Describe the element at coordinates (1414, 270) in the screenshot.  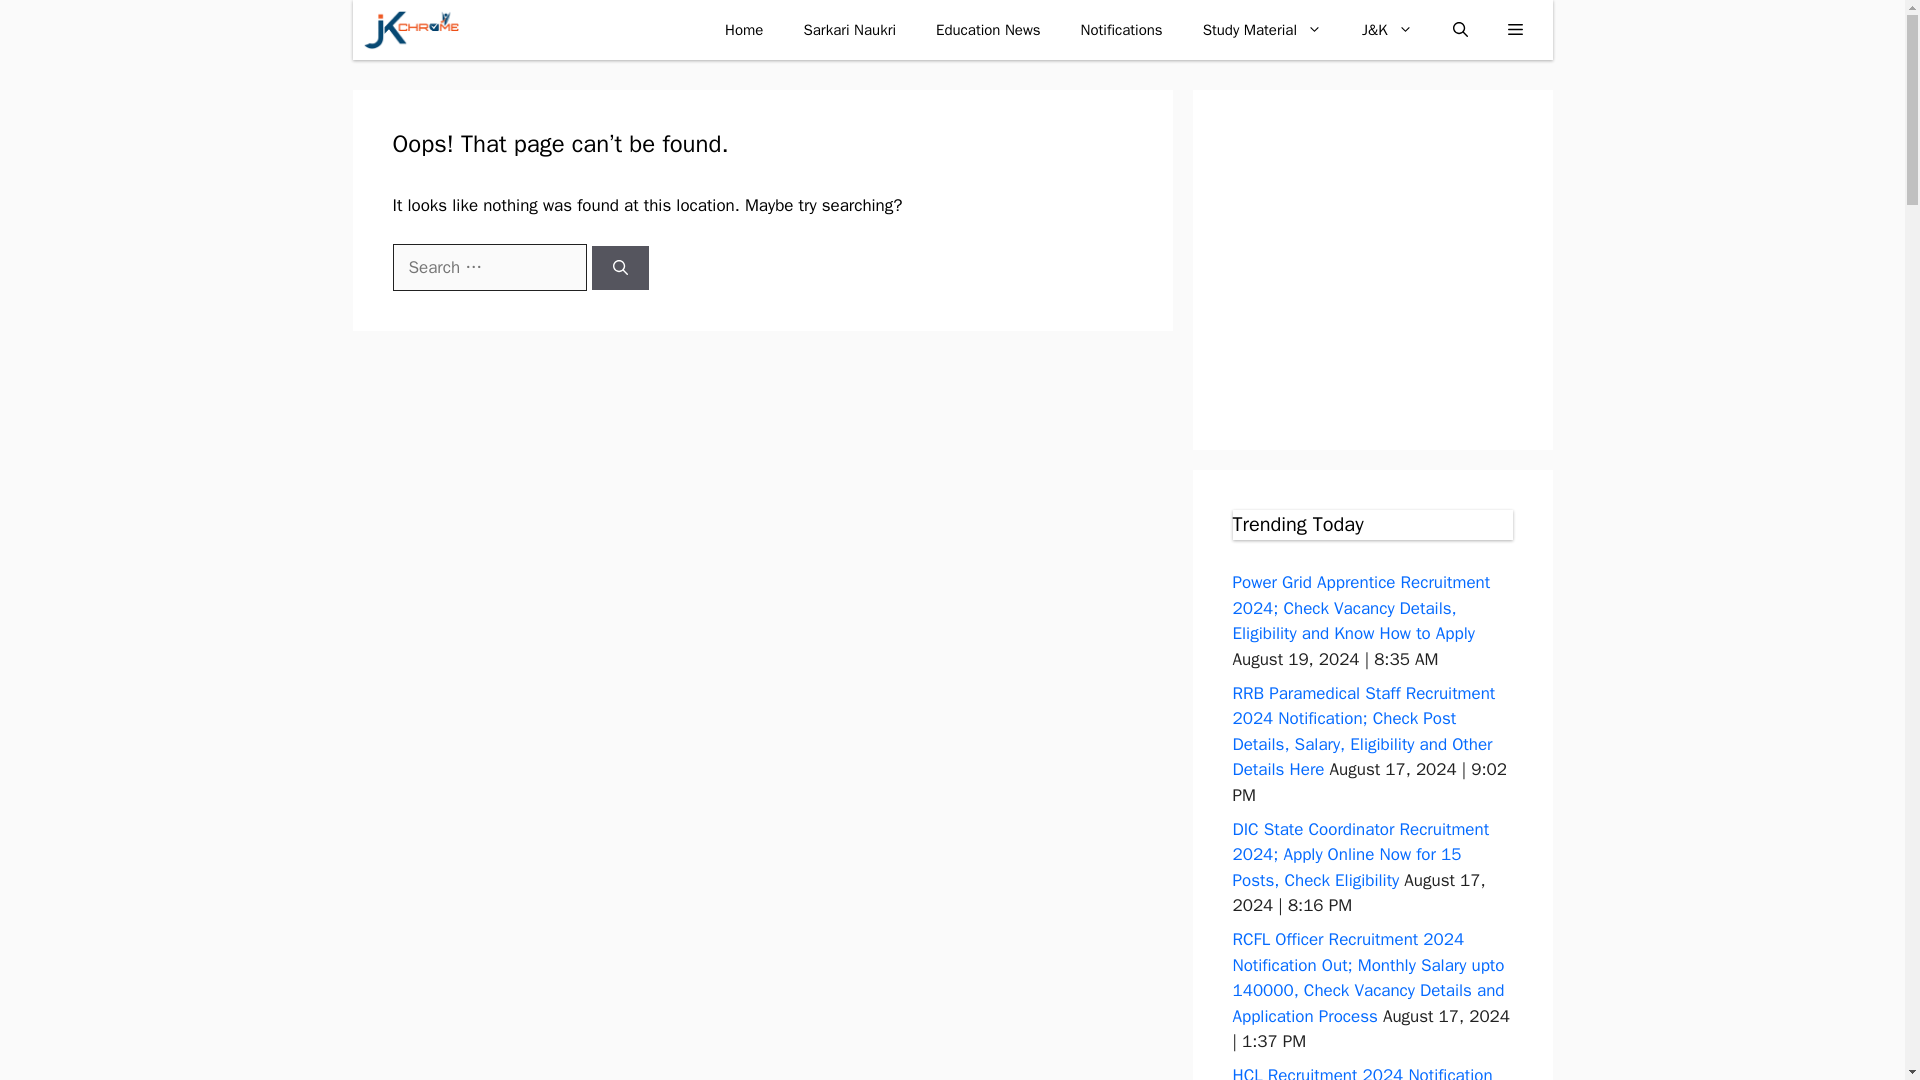
I see `Advertisement` at that location.